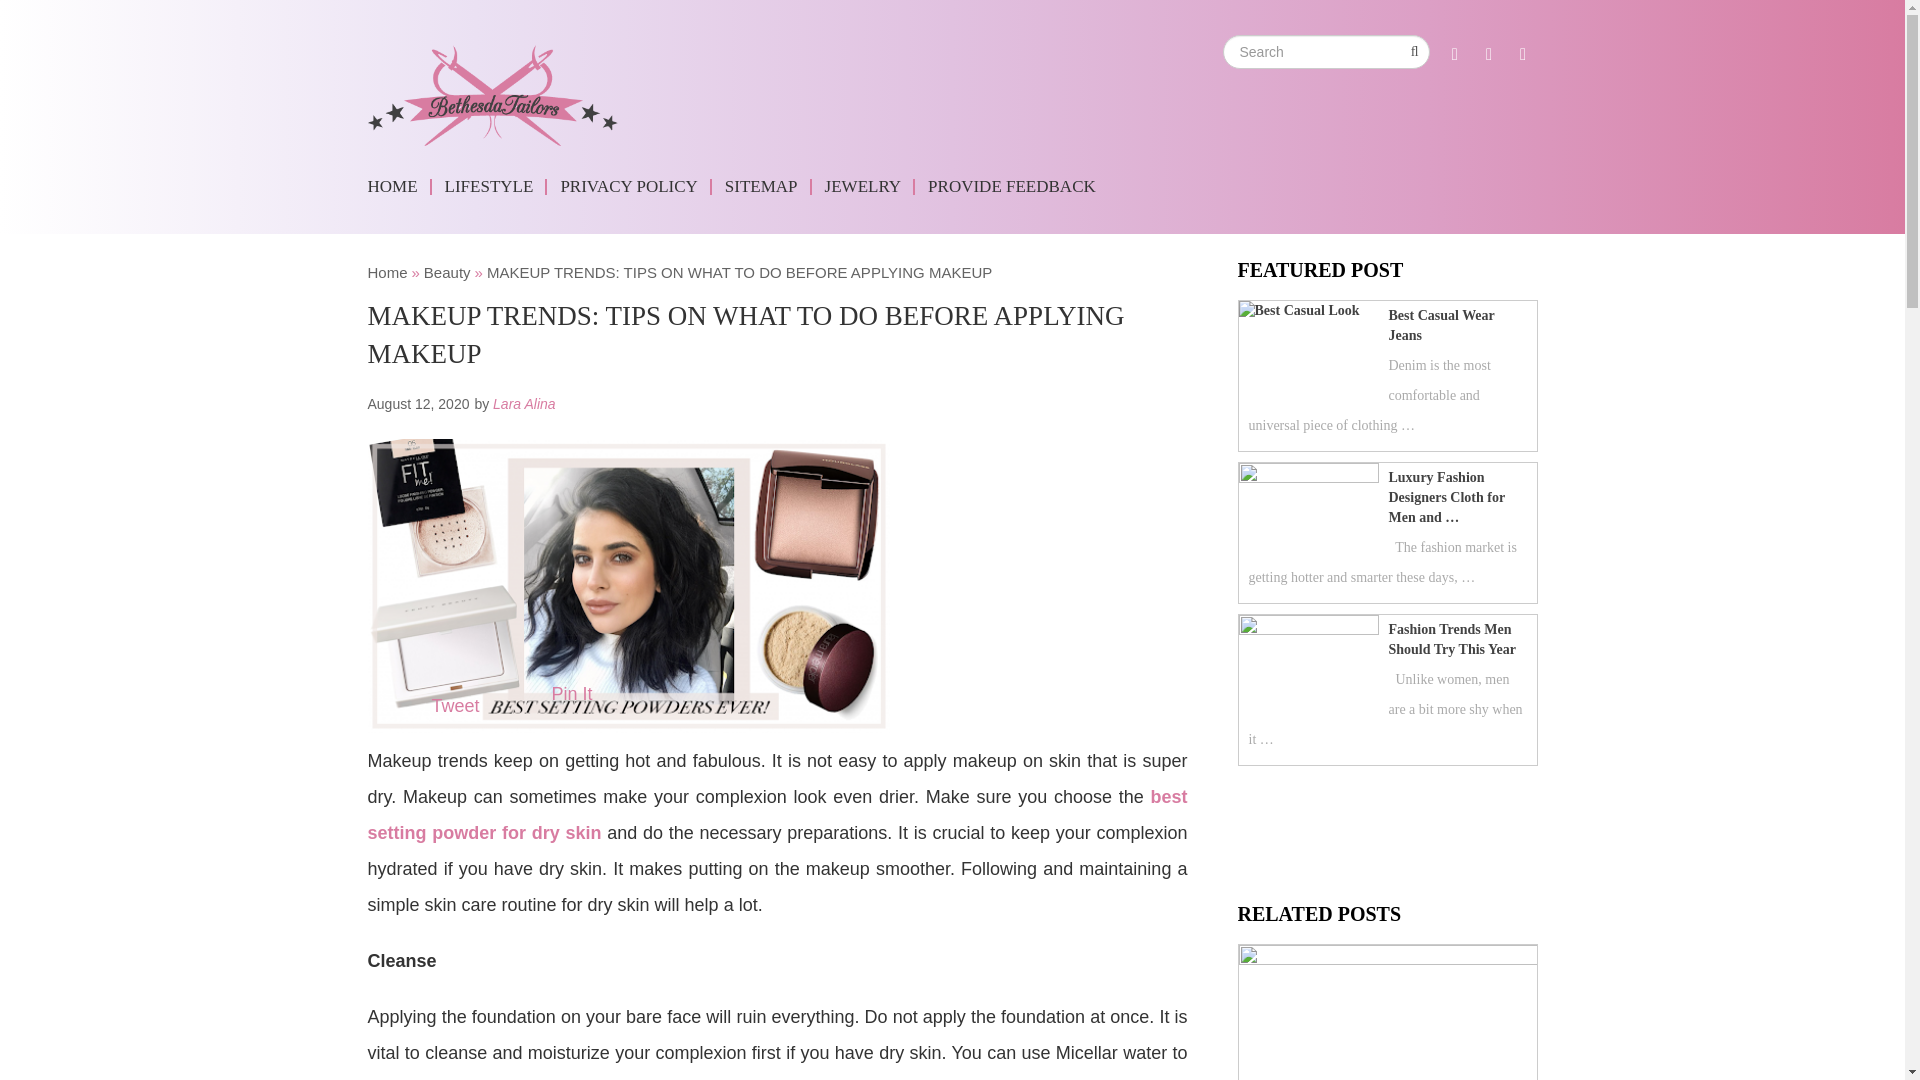 This screenshot has width=1920, height=1080. I want to click on LIFESTYLE, so click(492, 187).